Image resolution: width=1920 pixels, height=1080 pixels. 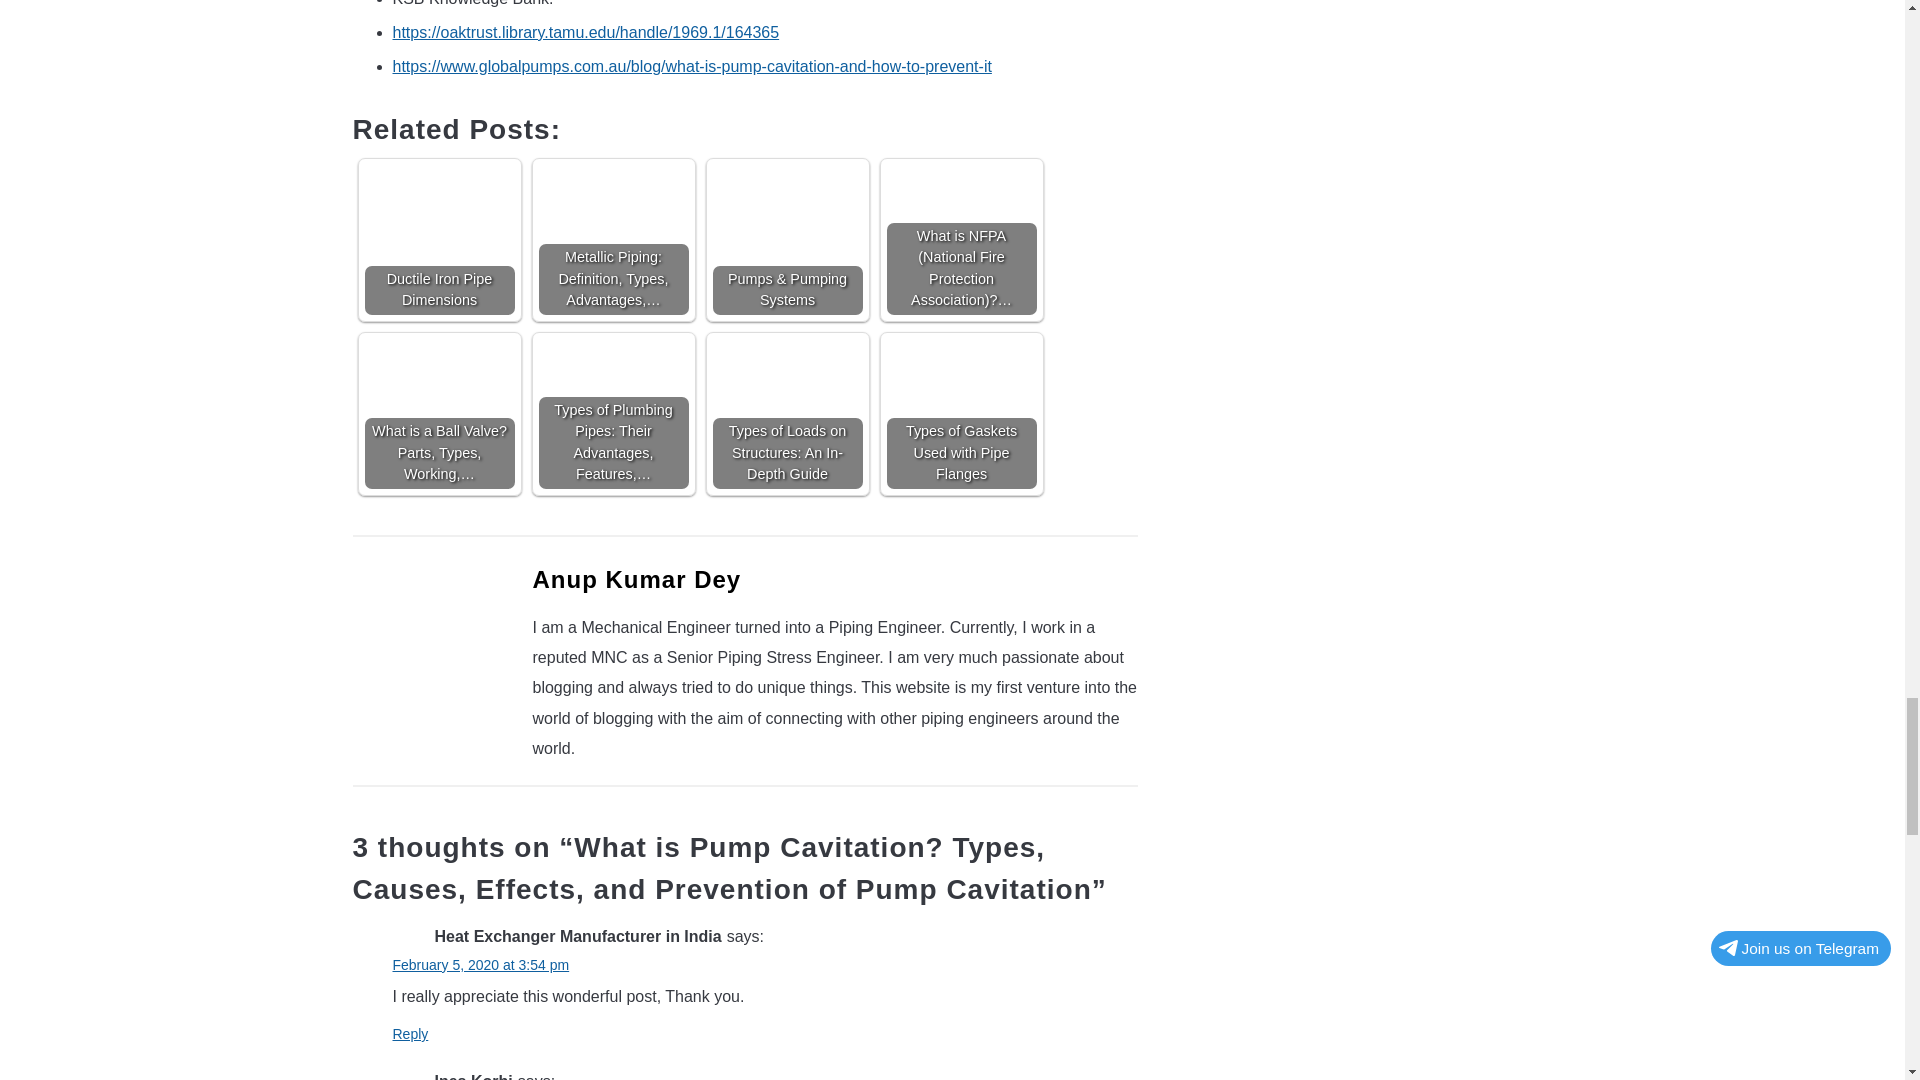 What do you see at coordinates (787, 369) in the screenshot?
I see `Types of Loads on Structures: An In-Depth Guide` at bounding box center [787, 369].